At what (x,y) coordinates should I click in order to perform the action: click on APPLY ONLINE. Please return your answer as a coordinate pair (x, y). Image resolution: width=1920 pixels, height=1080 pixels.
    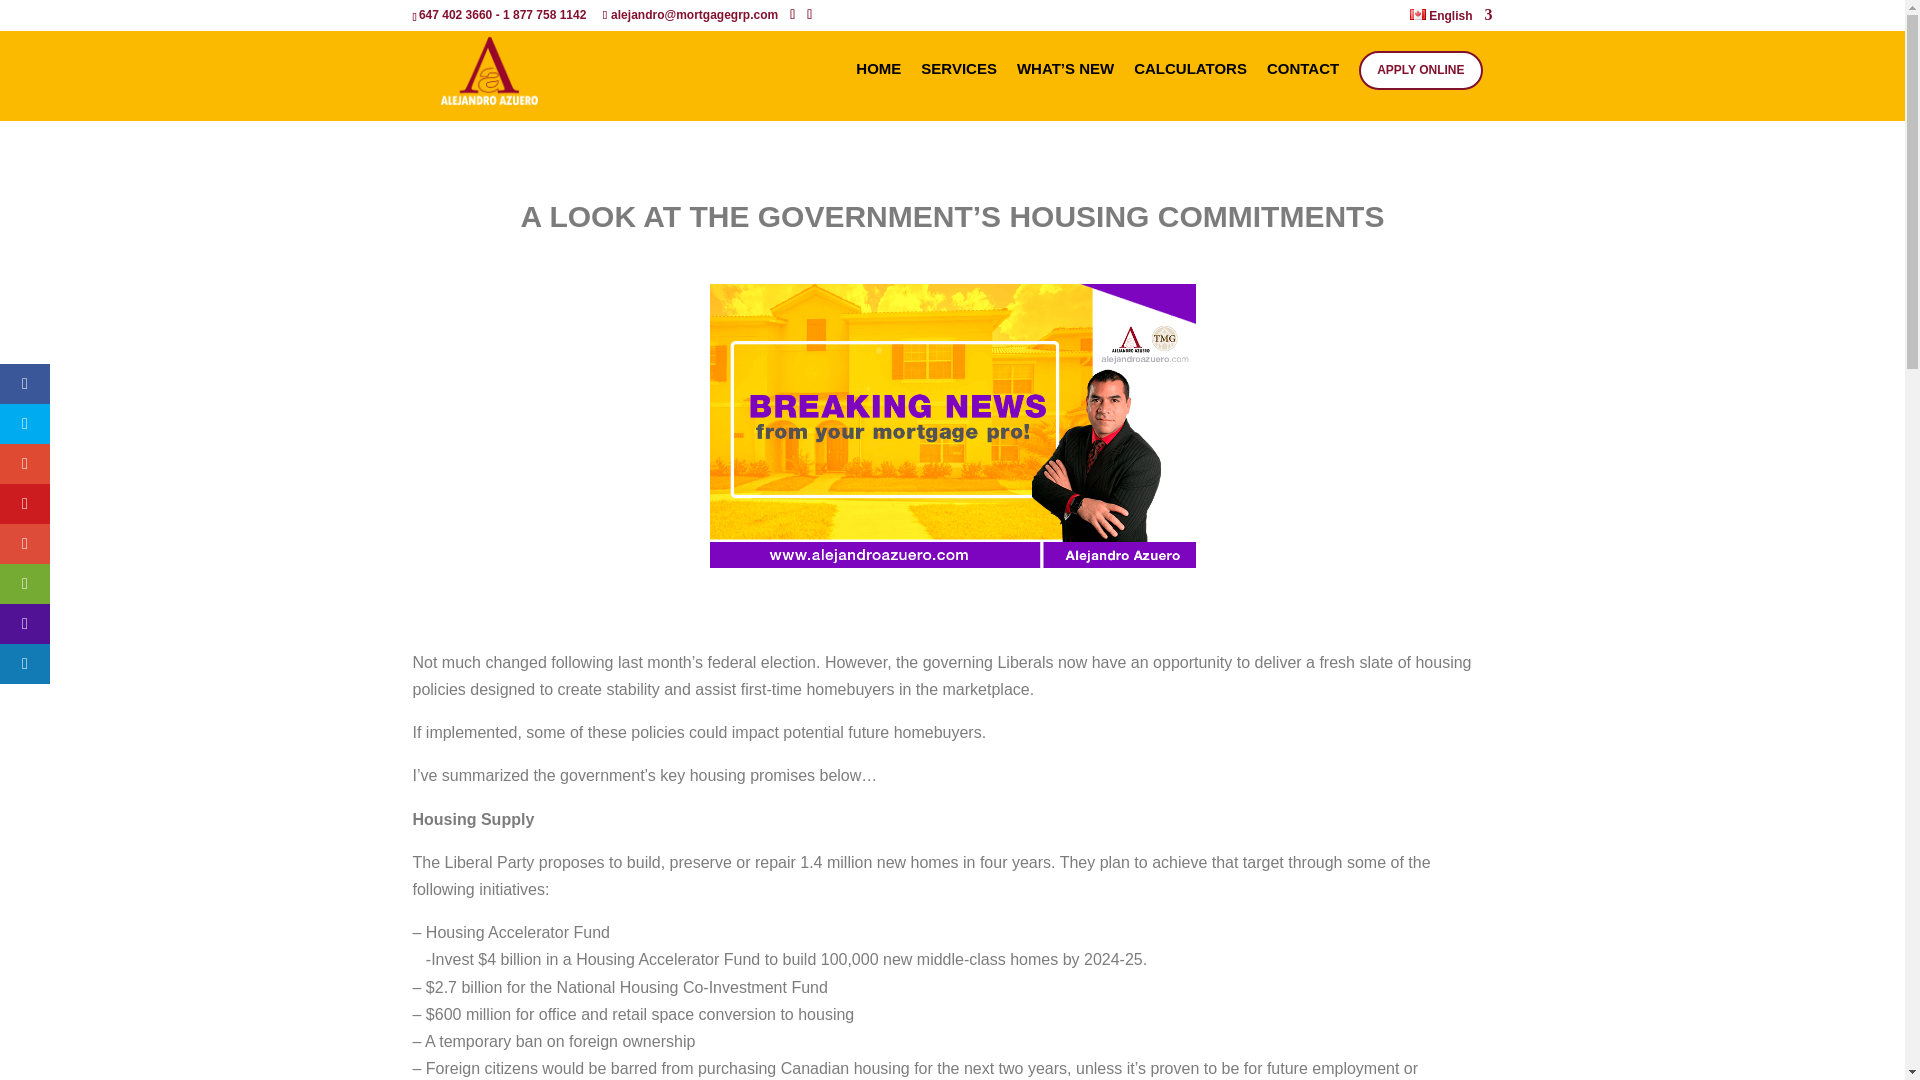
    Looking at the image, I should click on (1420, 70).